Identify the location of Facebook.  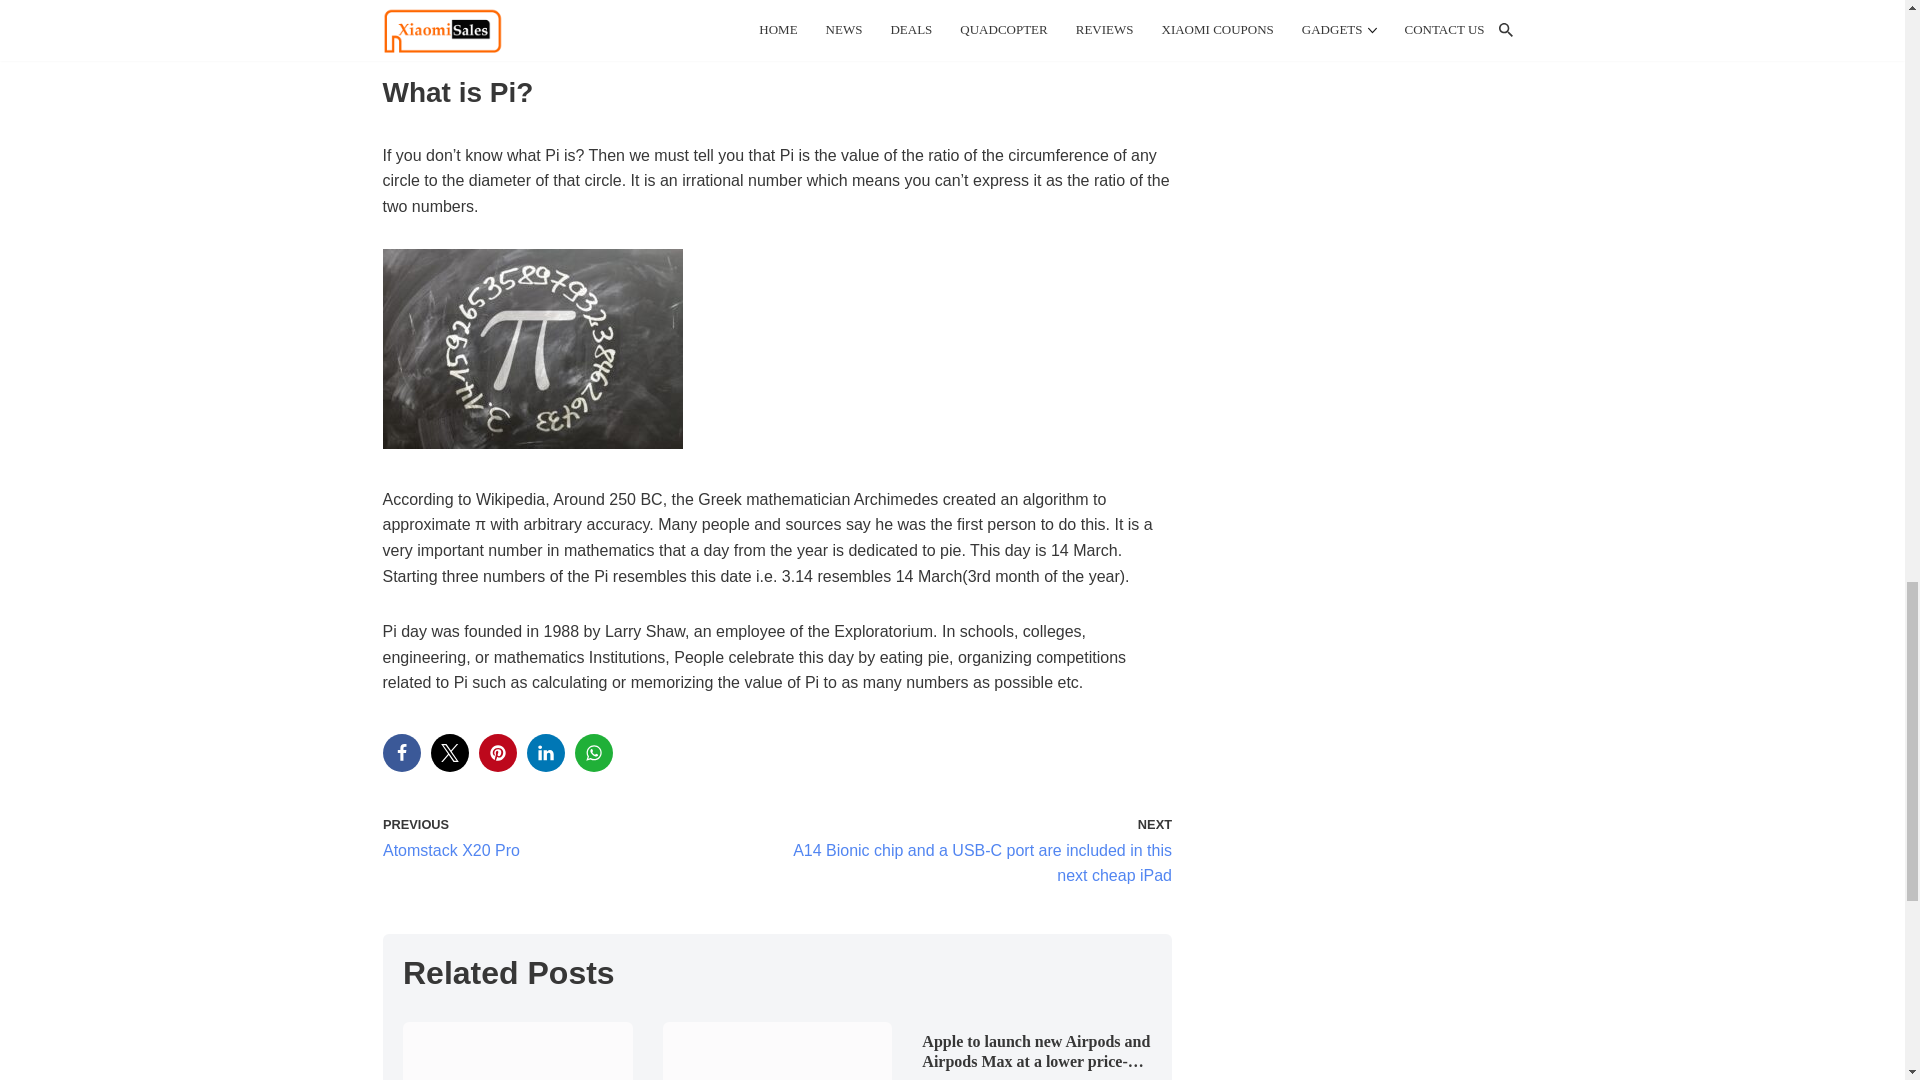
(401, 753).